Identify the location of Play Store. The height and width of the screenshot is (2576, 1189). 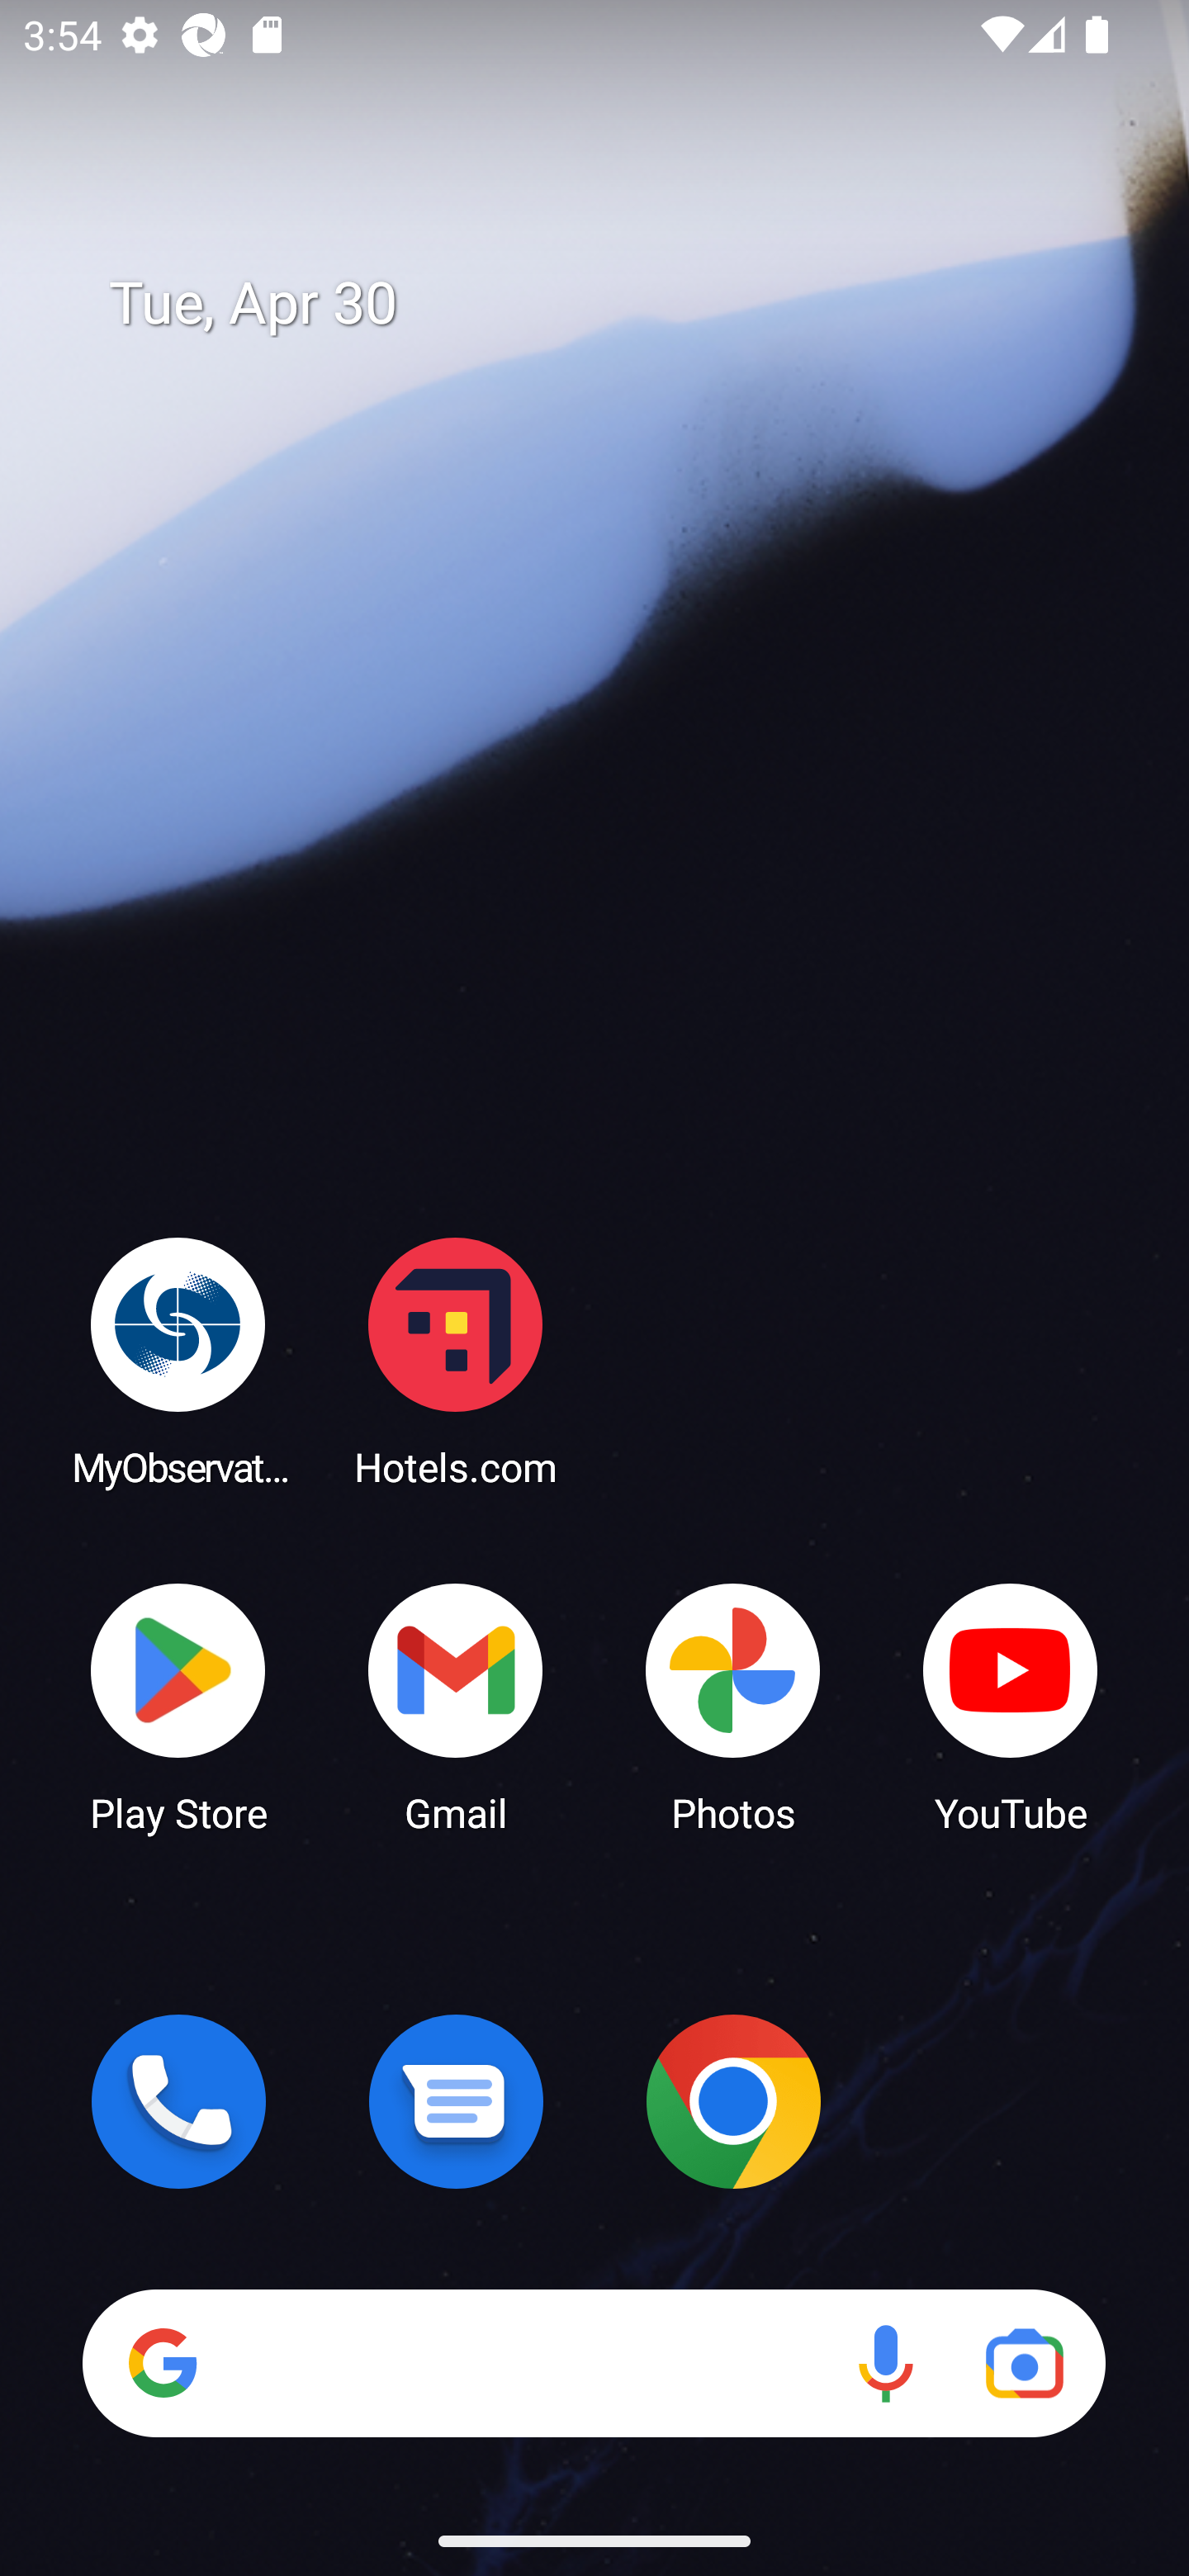
(178, 1706).